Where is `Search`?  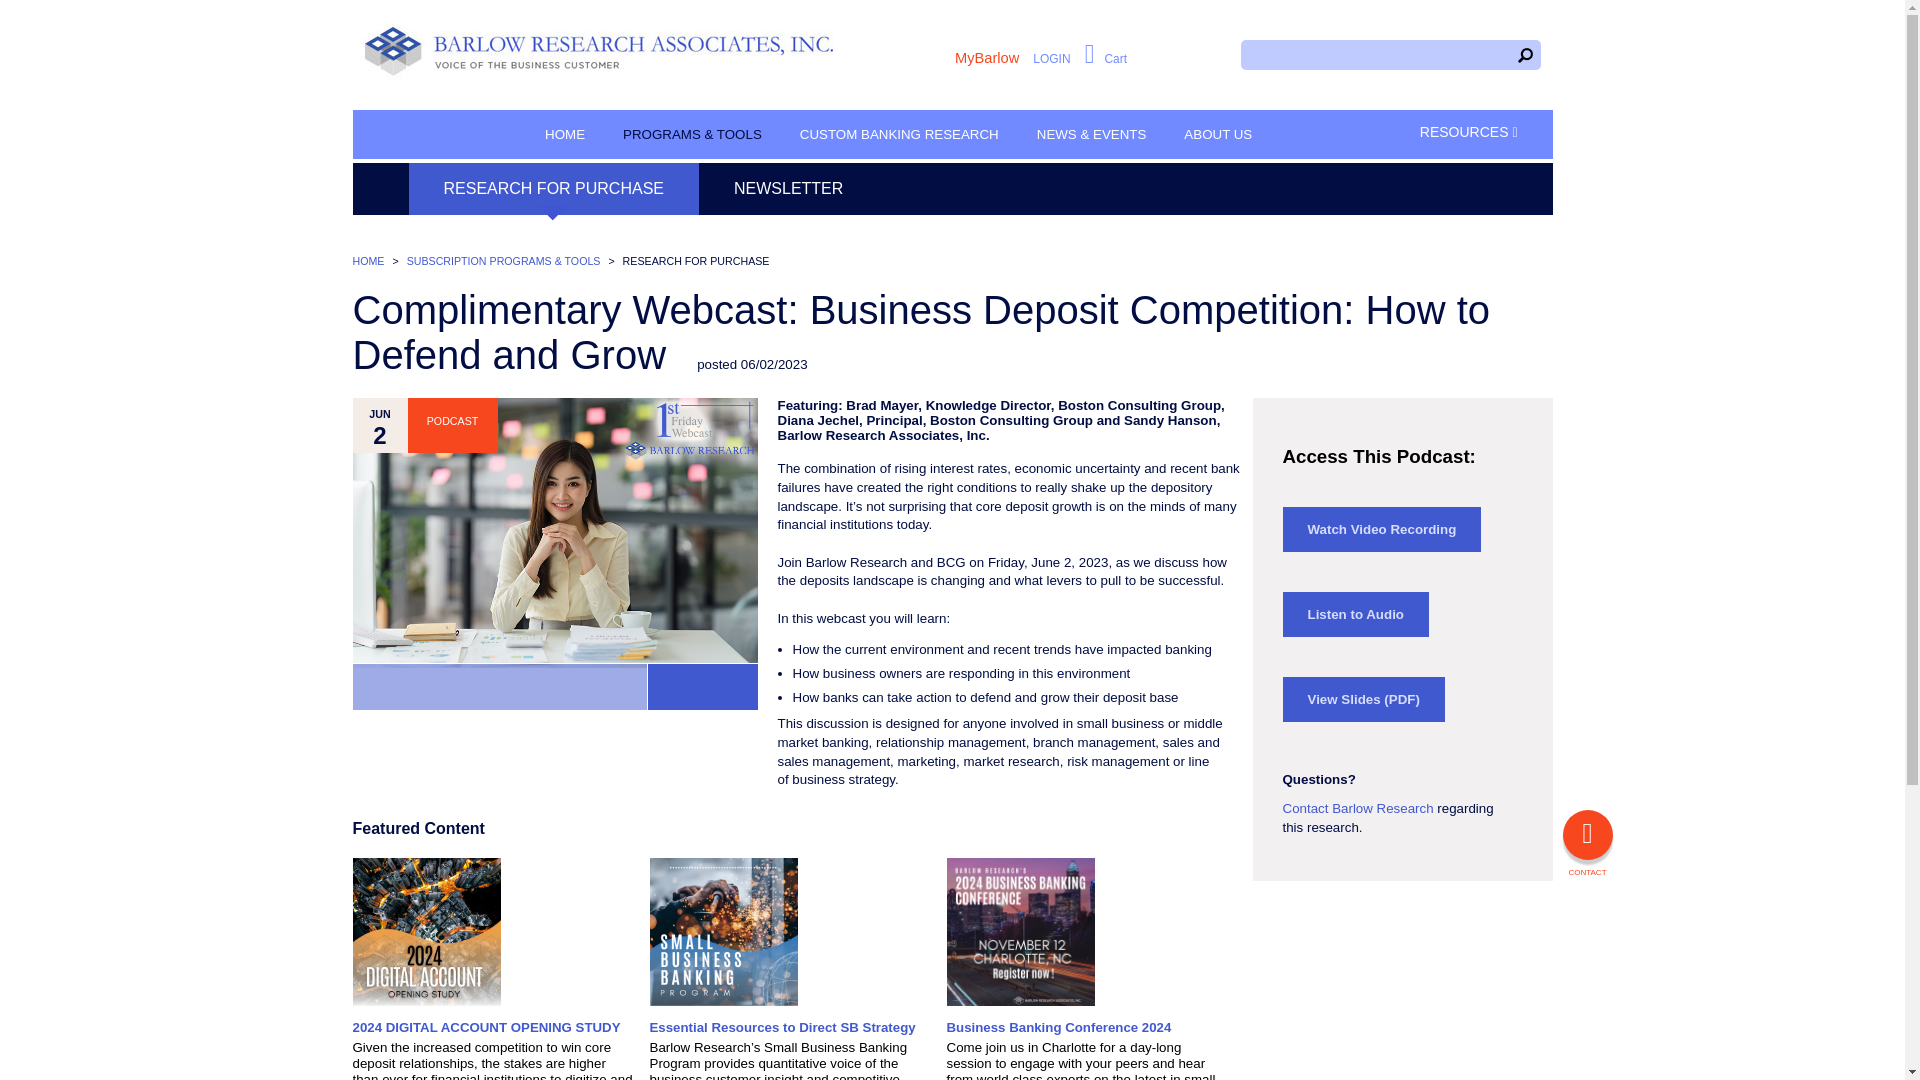
Search is located at coordinates (1377, 54).